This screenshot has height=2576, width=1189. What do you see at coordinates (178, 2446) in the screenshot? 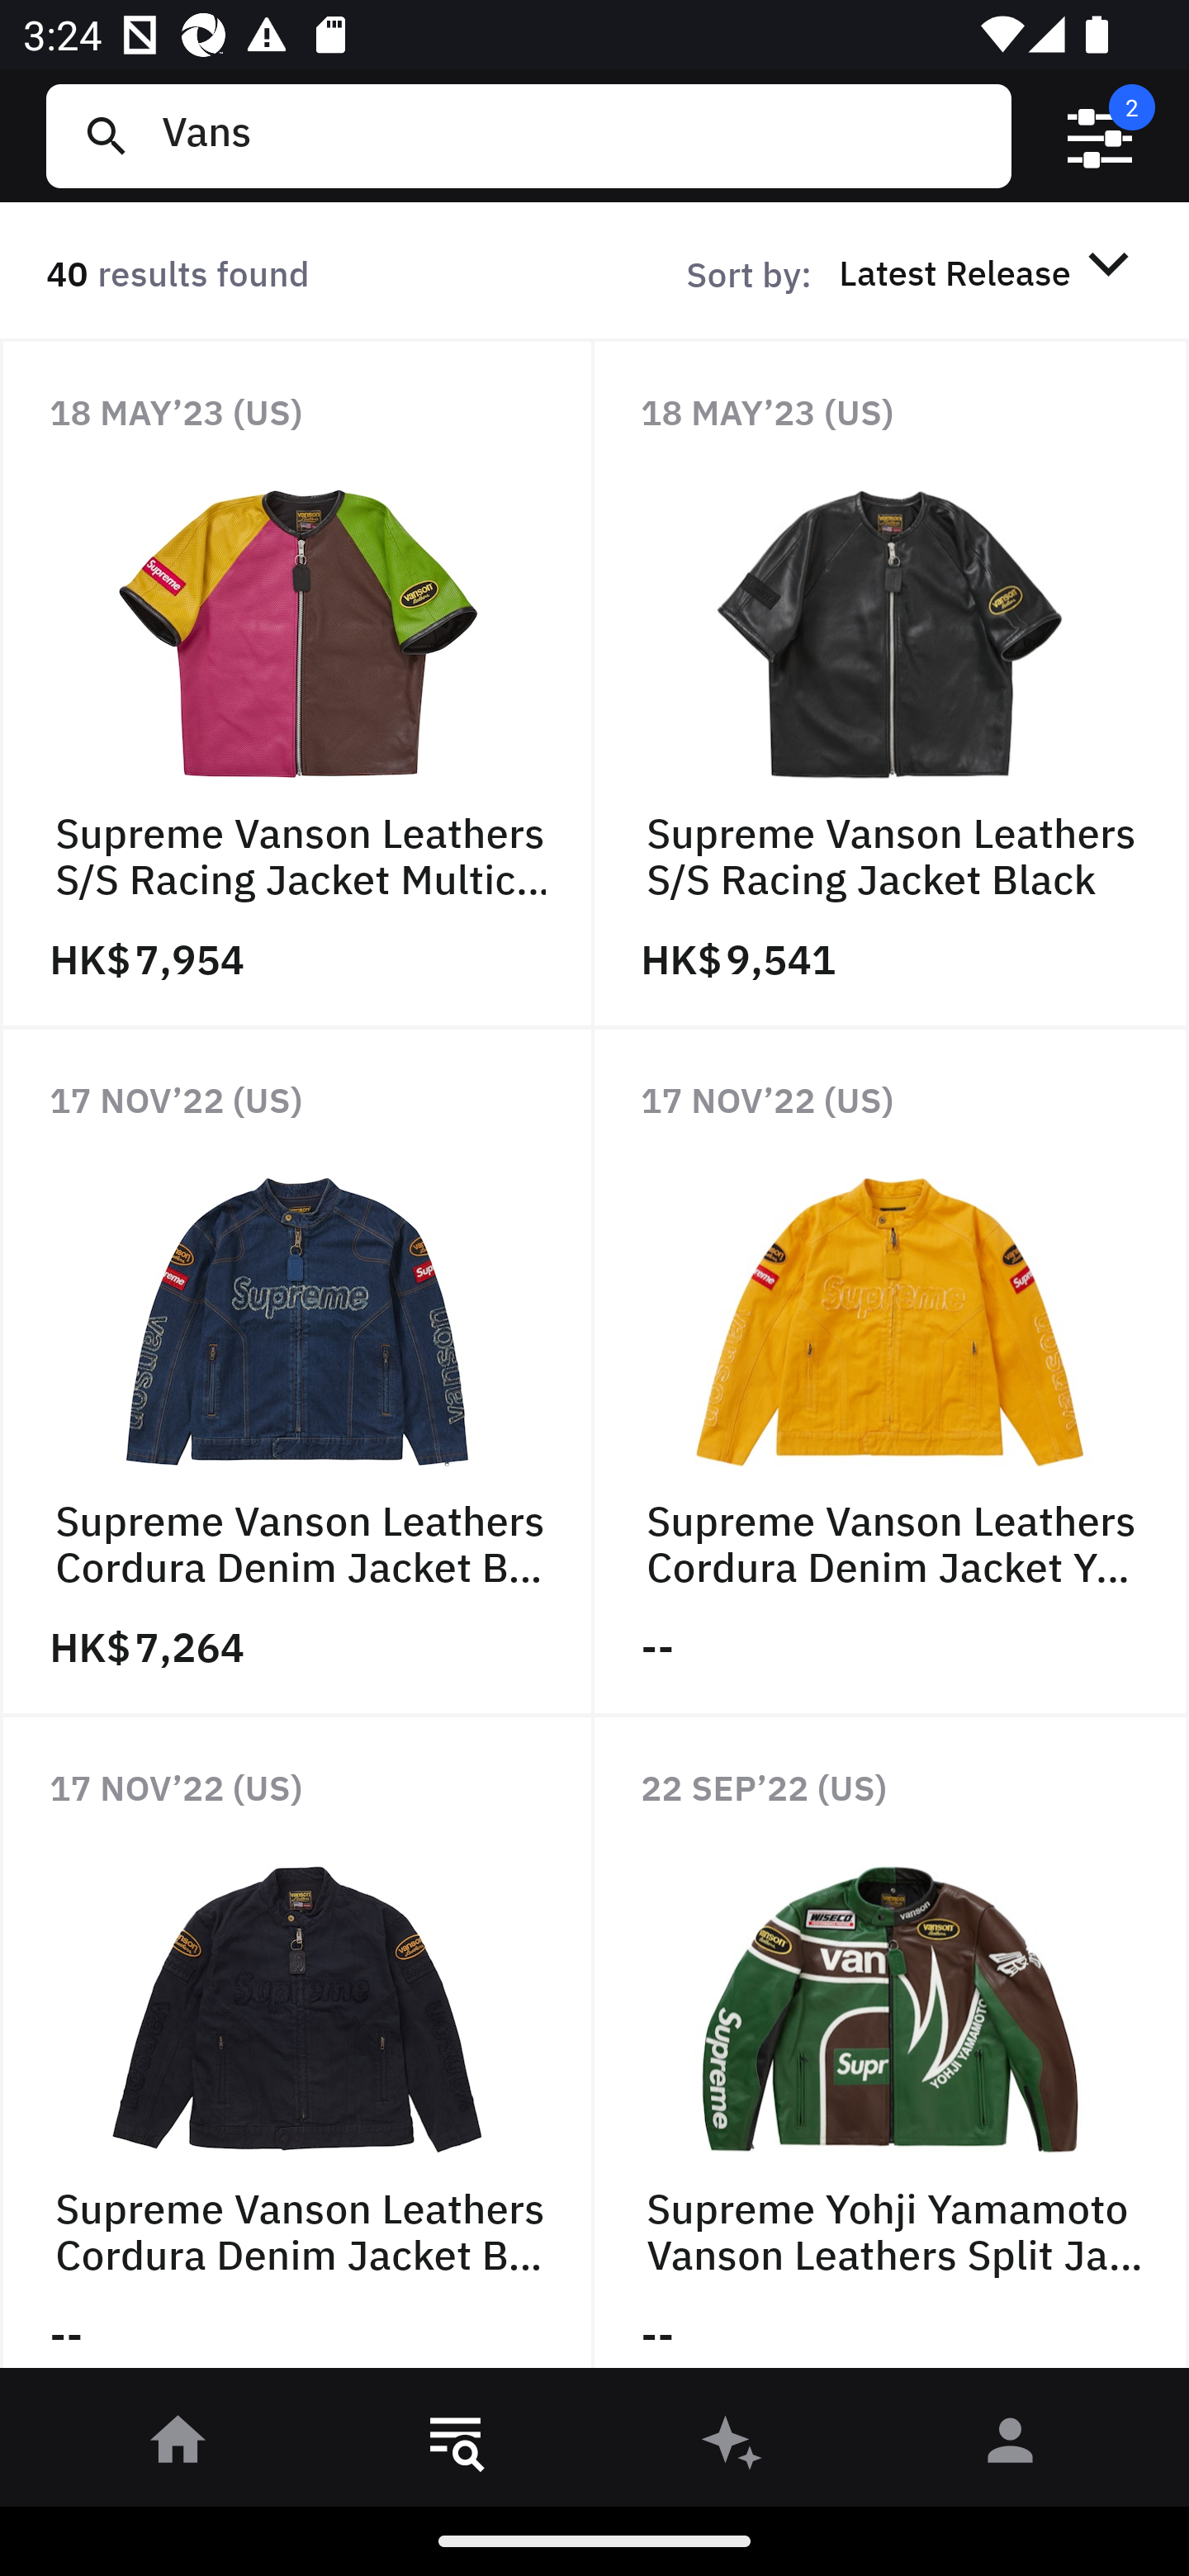
I see `󰋜` at bounding box center [178, 2446].